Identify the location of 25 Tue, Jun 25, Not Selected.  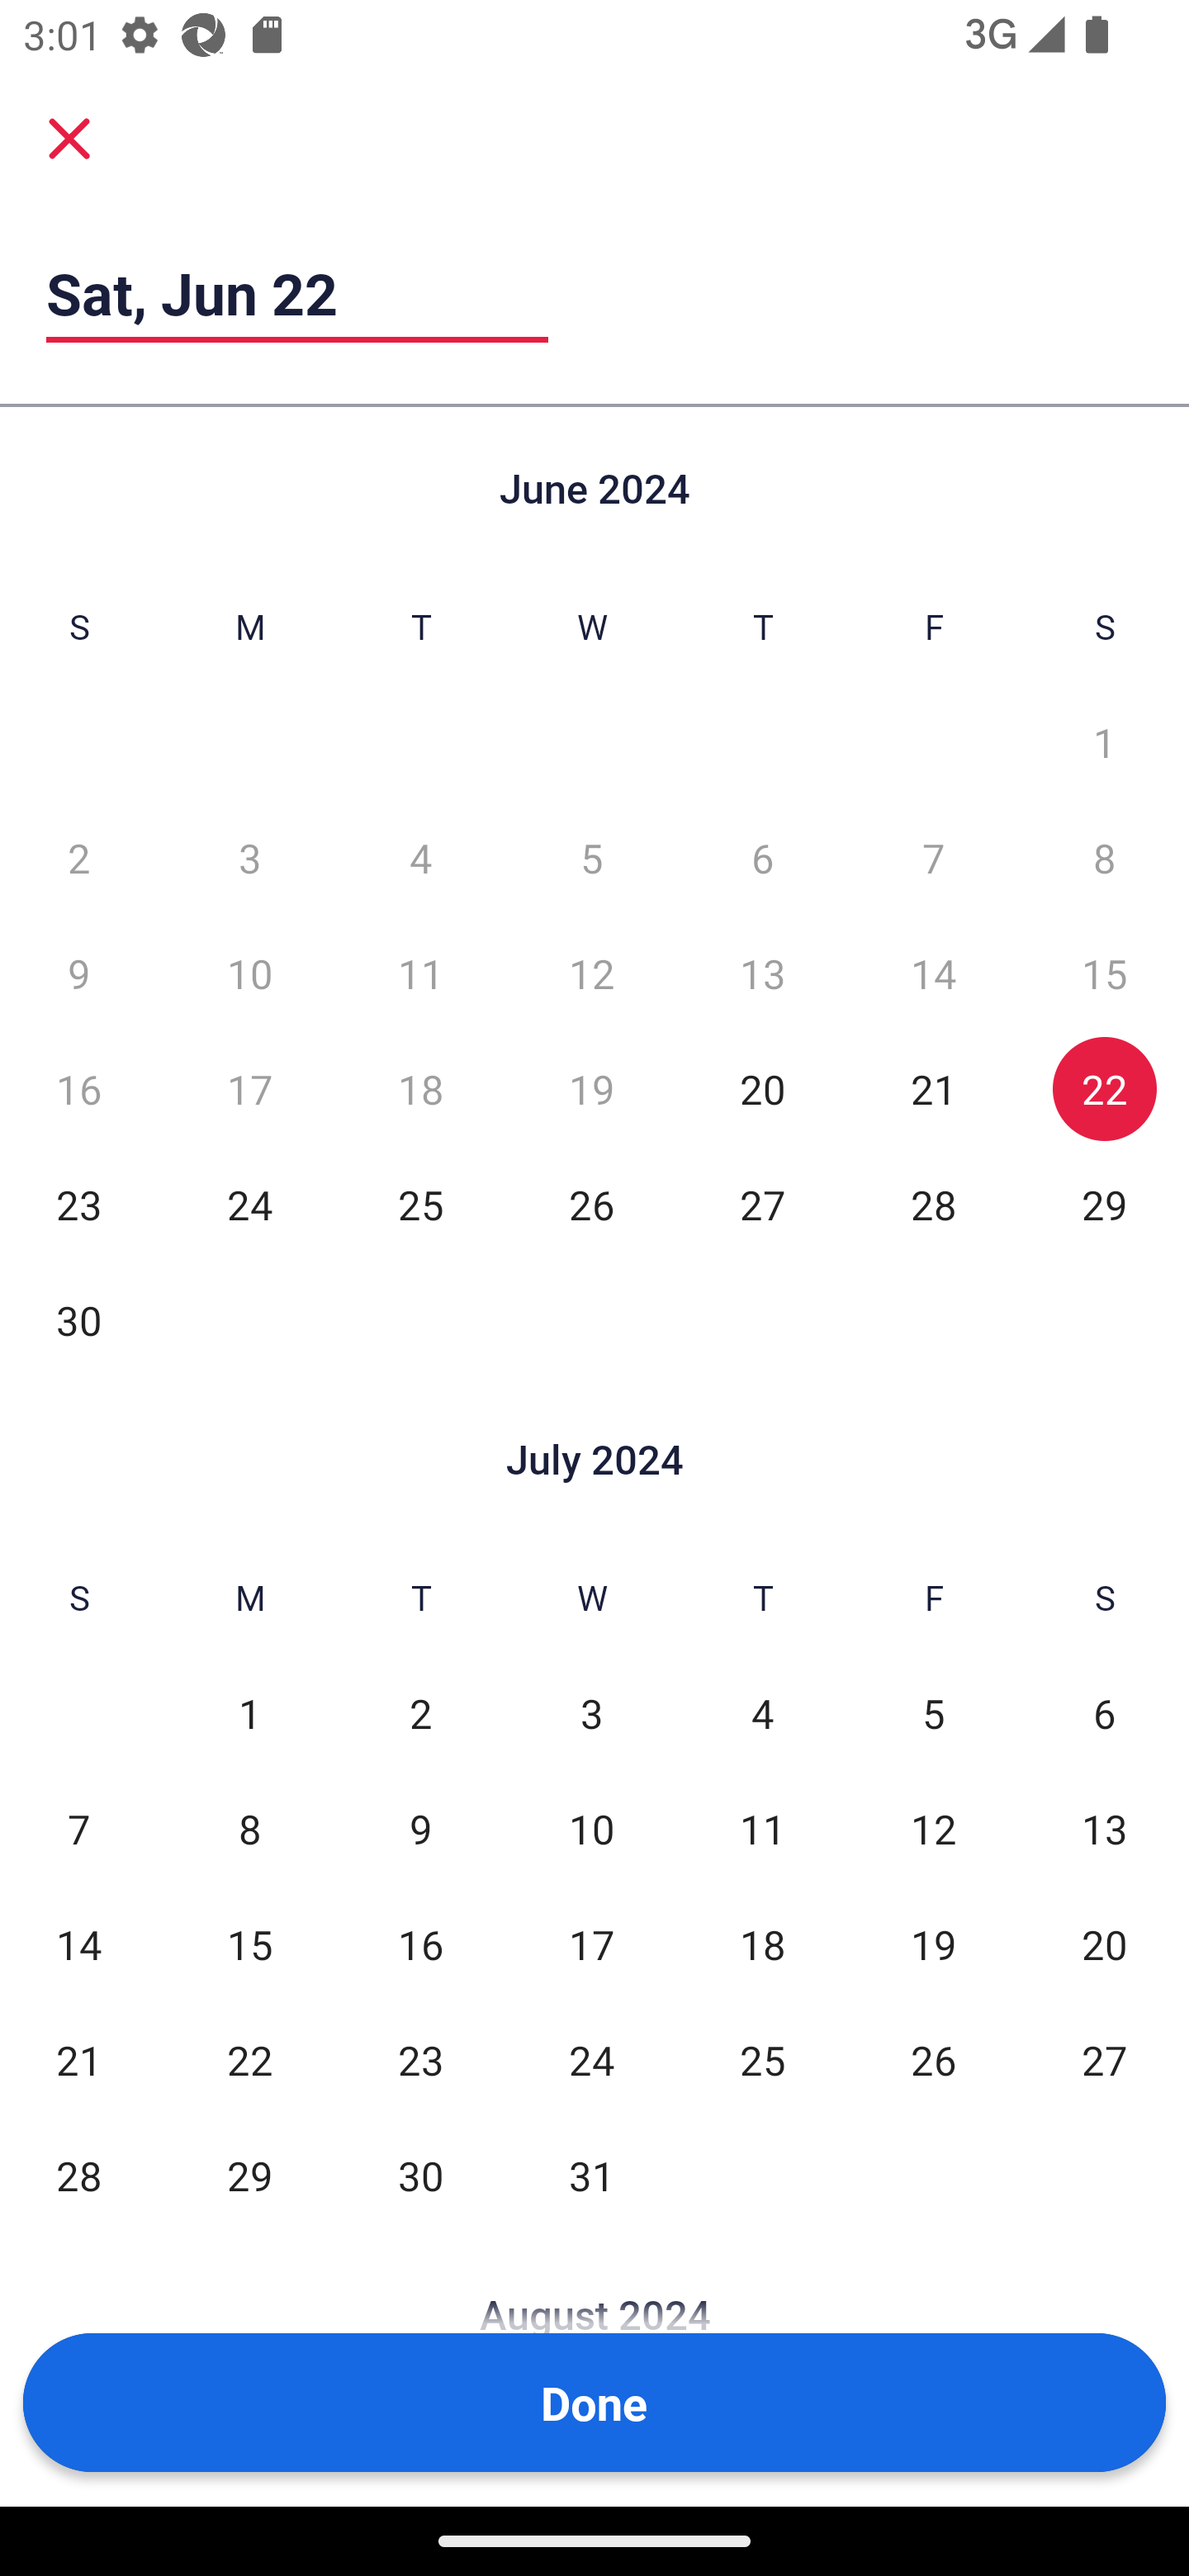
(421, 1204).